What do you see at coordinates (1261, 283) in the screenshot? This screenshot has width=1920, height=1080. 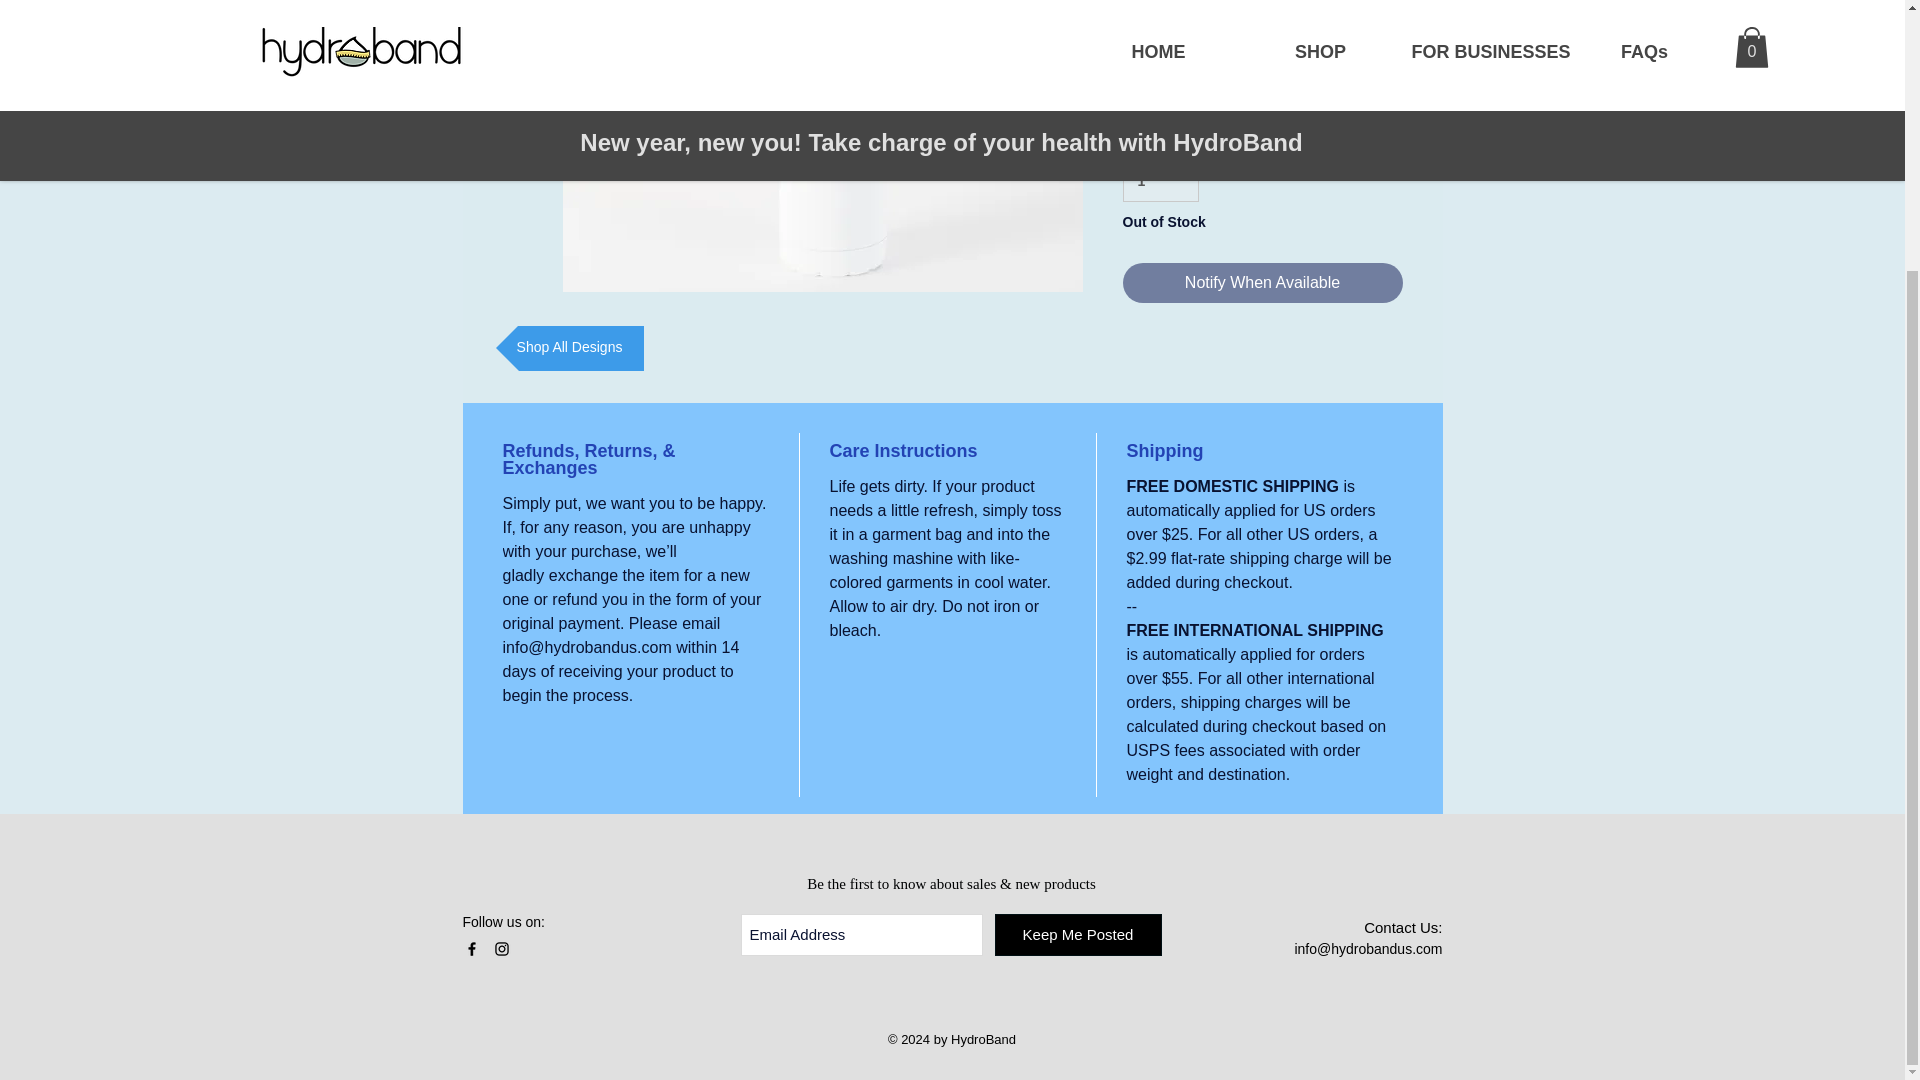 I see `Notify When Available` at bounding box center [1261, 283].